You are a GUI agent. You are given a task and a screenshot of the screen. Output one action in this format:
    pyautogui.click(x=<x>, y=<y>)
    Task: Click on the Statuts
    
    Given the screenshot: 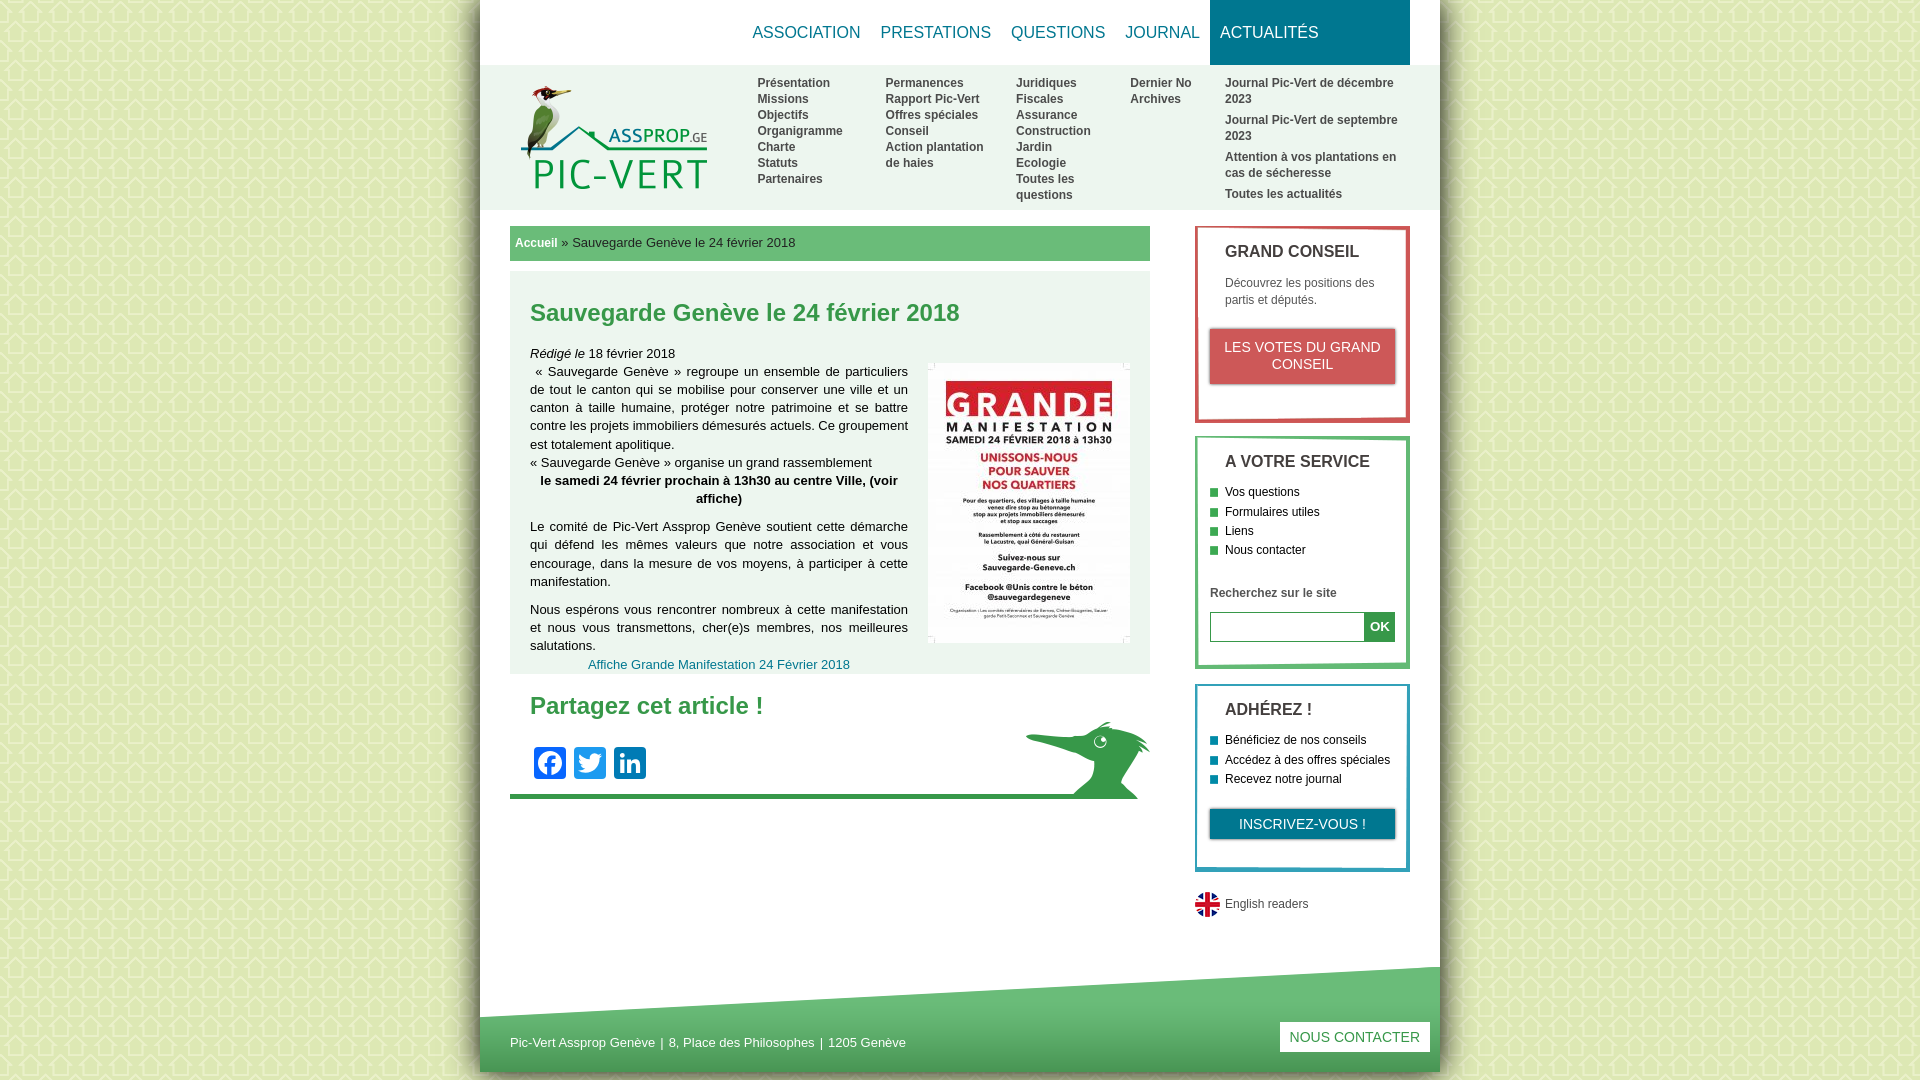 What is the action you would take?
    pyautogui.click(x=778, y=162)
    